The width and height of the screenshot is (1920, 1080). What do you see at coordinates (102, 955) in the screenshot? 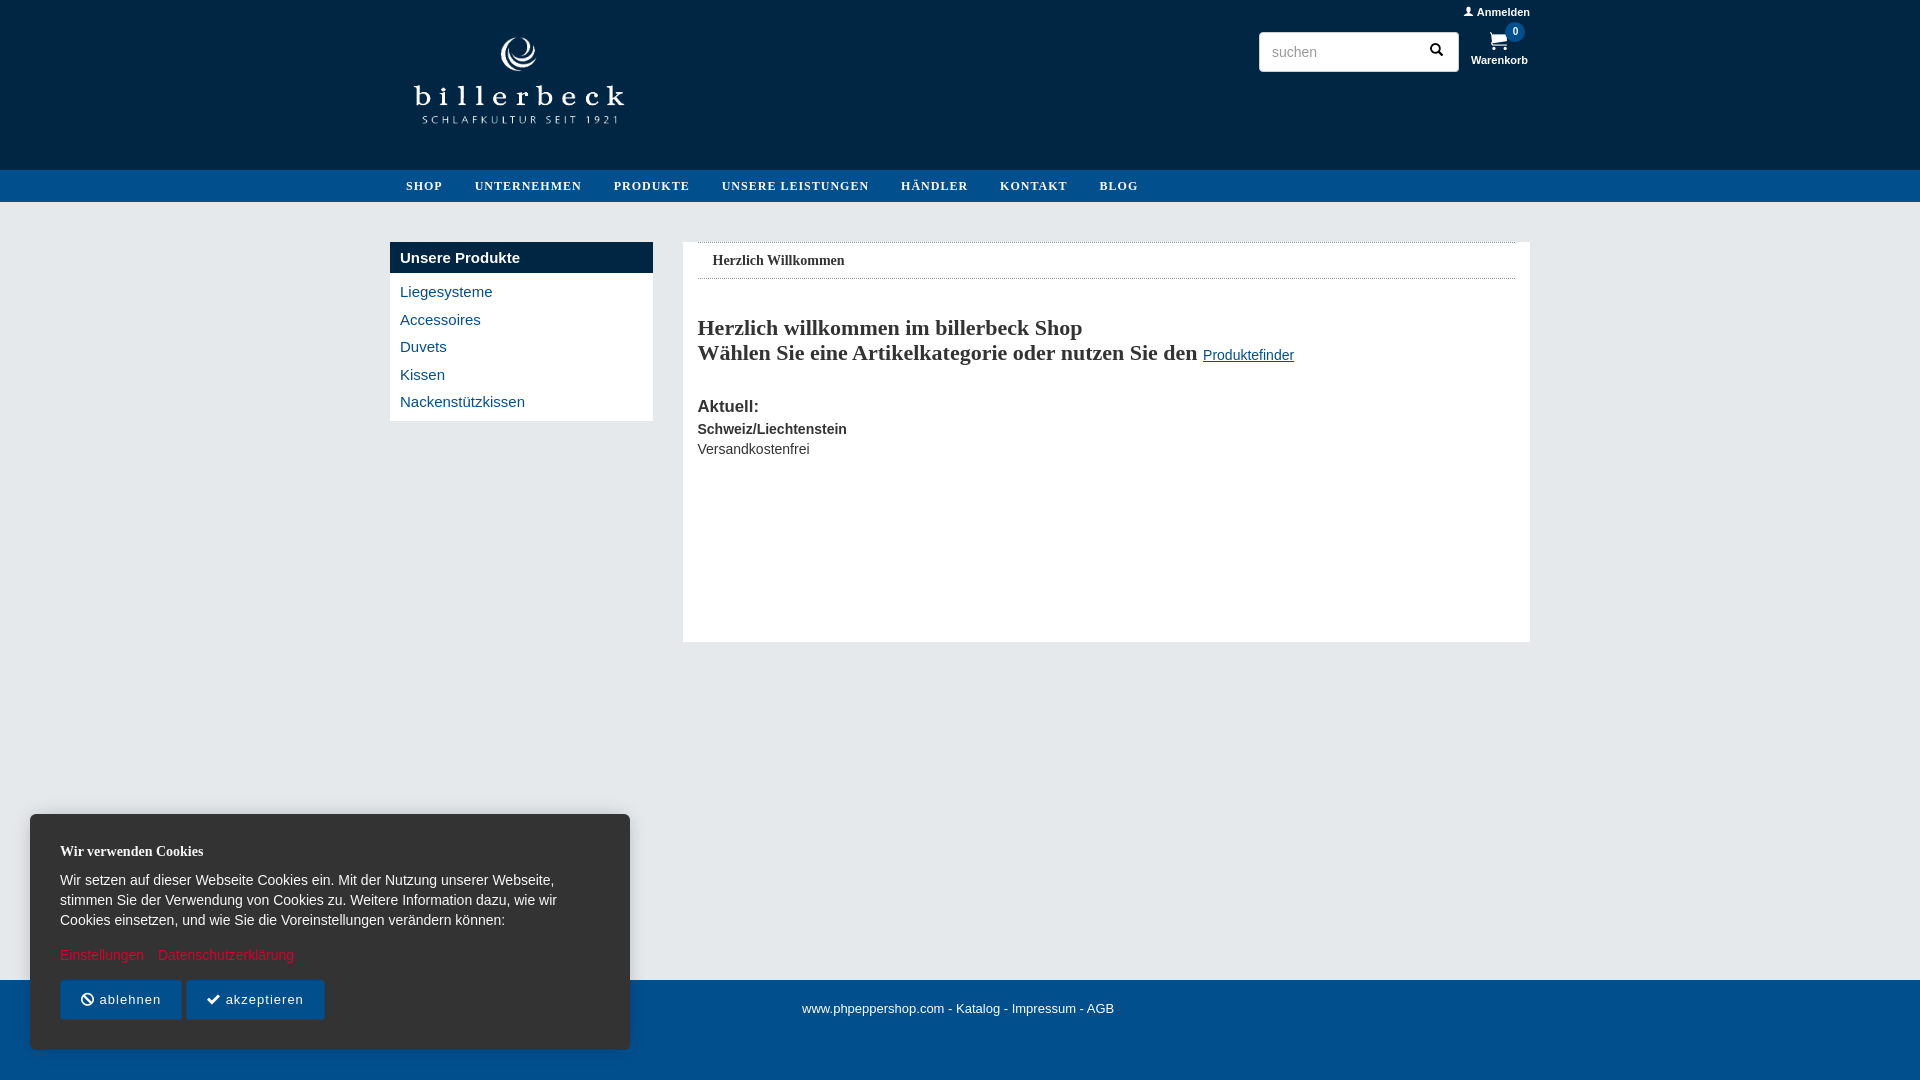
I see `Einstellungen` at bounding box center [102, 955].